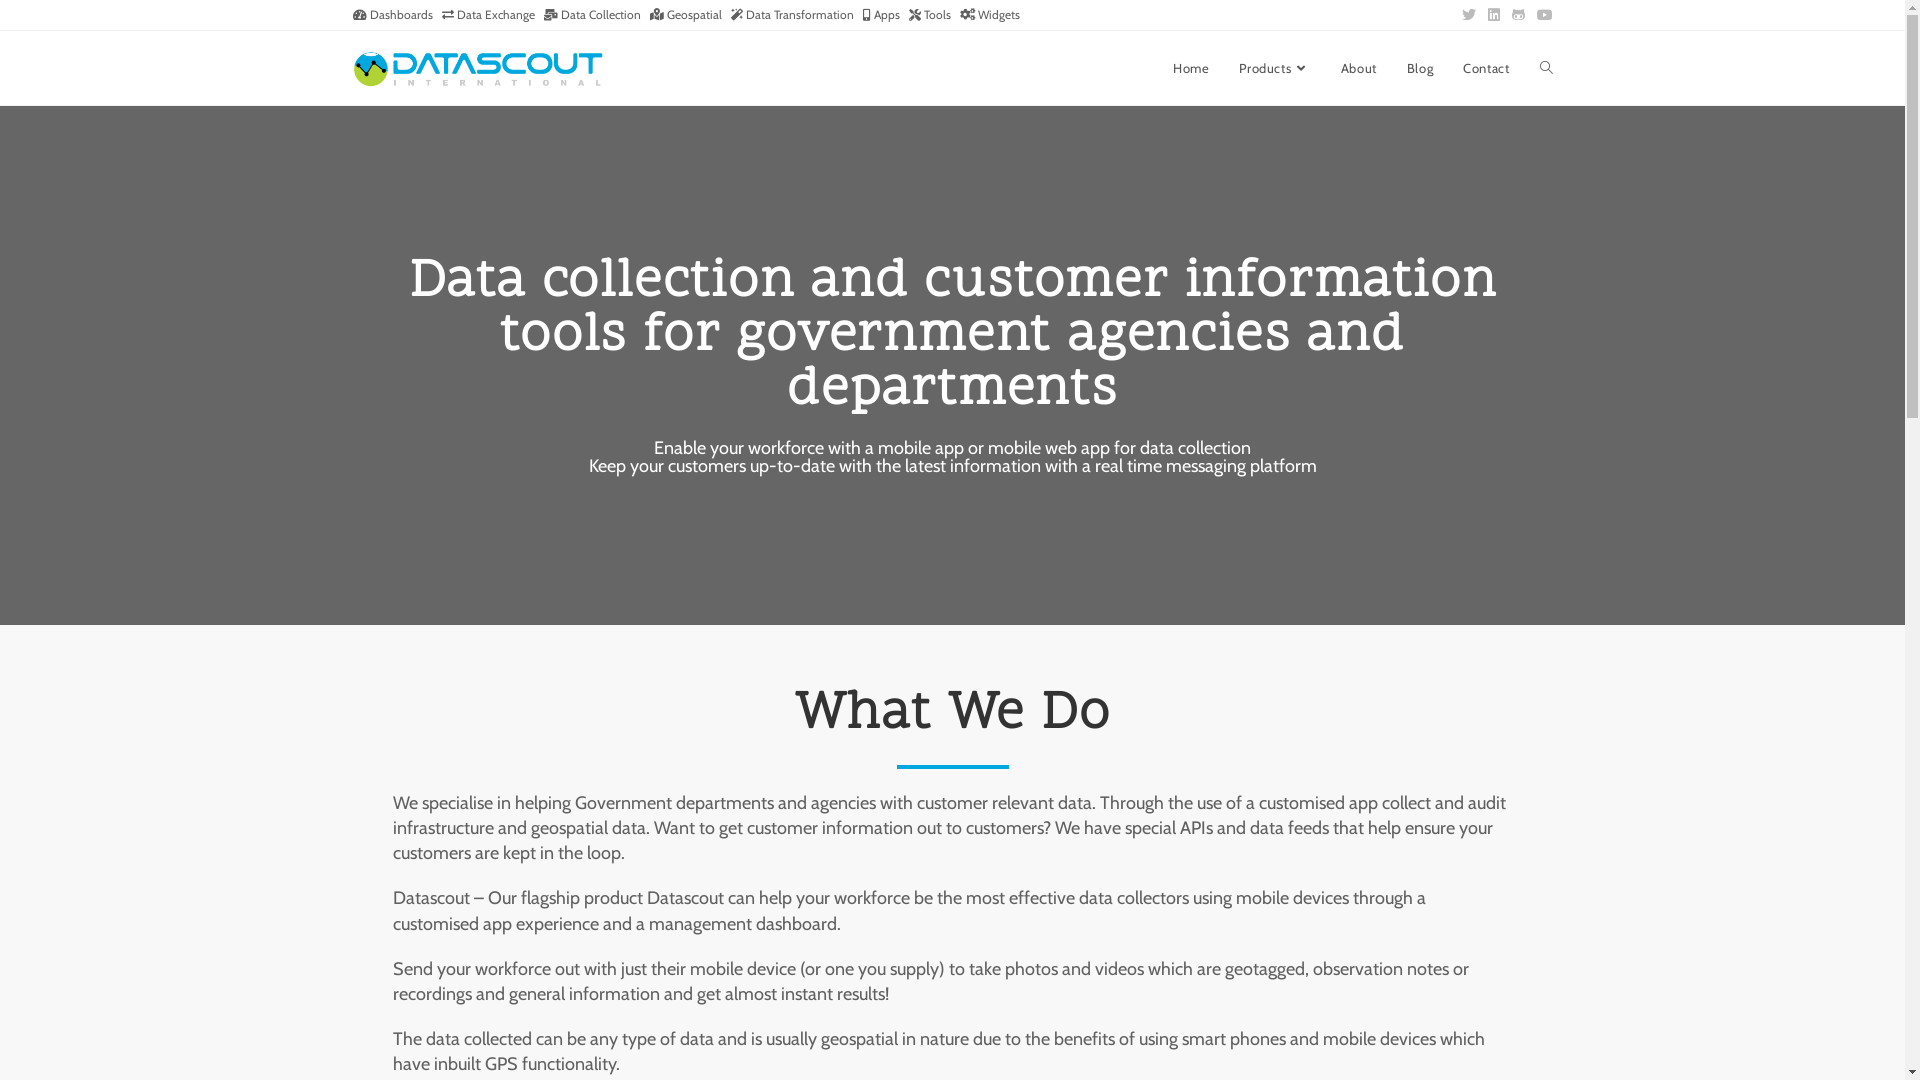 This screenshot has width=1920, height=1080. I want to click on Products, so click(1274, 68).